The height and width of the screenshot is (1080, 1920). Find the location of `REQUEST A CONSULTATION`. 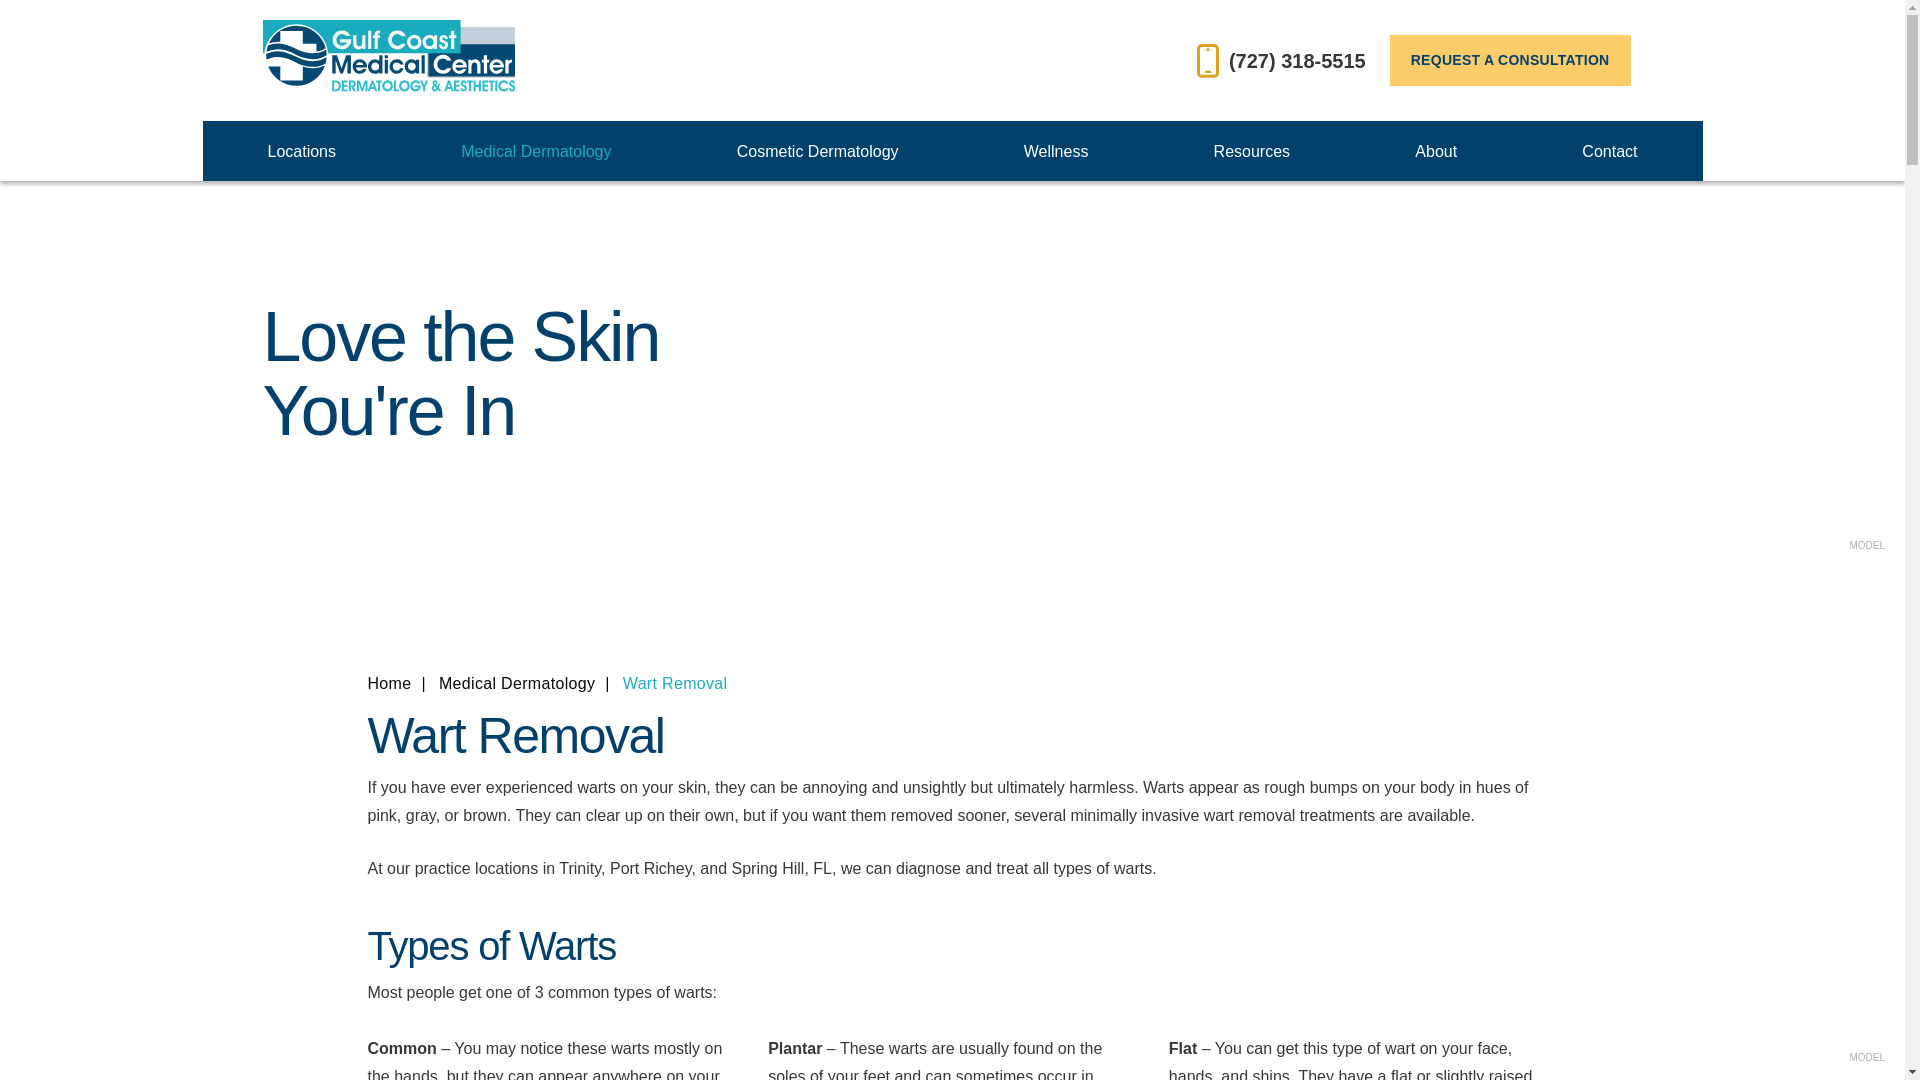

REQUEST A CONSULTATION is located at coordinates (1510, 60).